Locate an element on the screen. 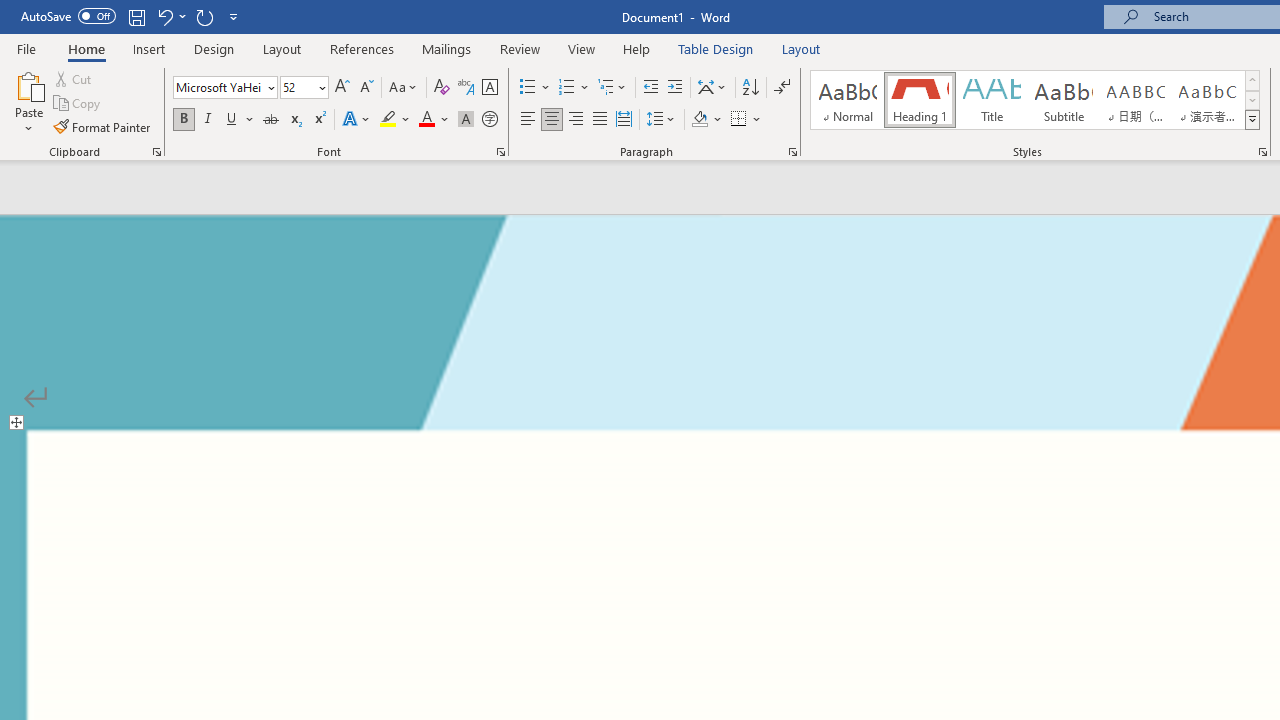 The image size is (1280, 720). Undo Typing is located at coordinates (164, 16).